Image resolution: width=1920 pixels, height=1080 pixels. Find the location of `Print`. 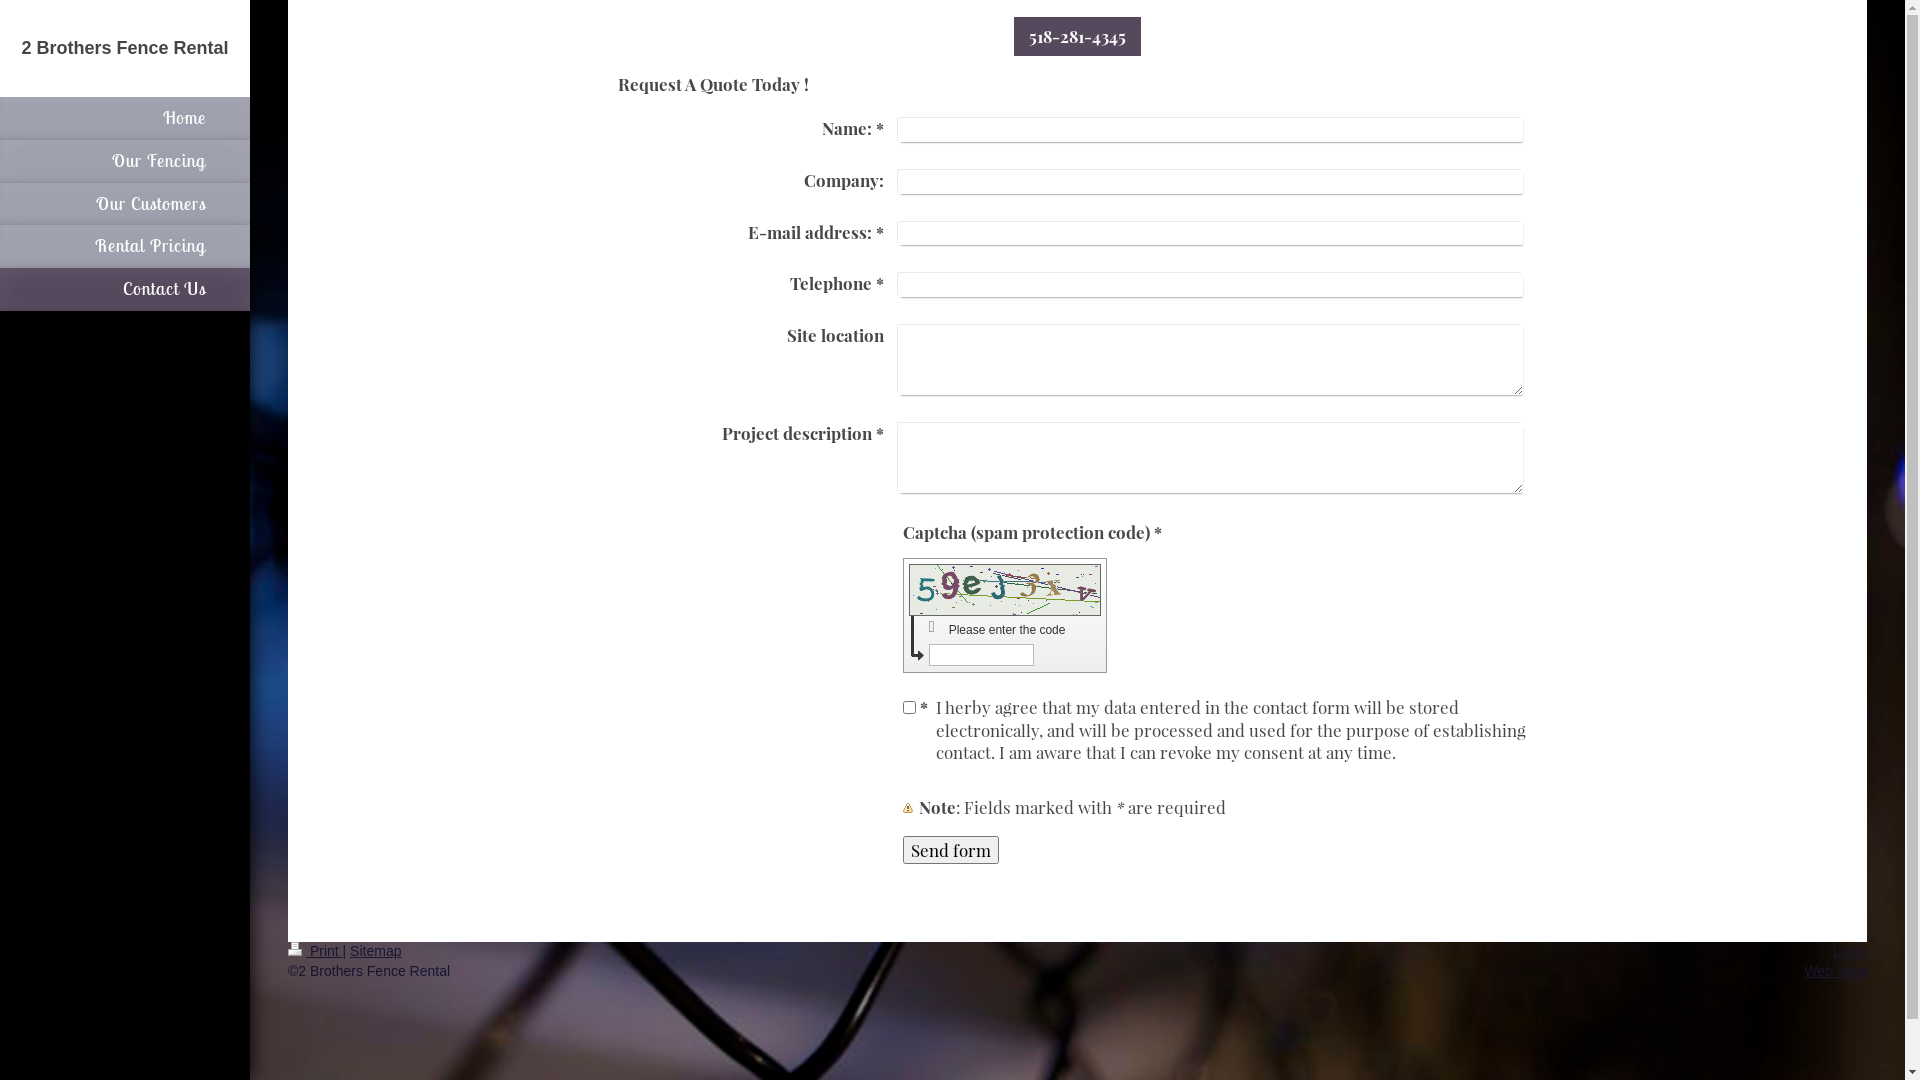

Print is located at coordinates (316, 951).